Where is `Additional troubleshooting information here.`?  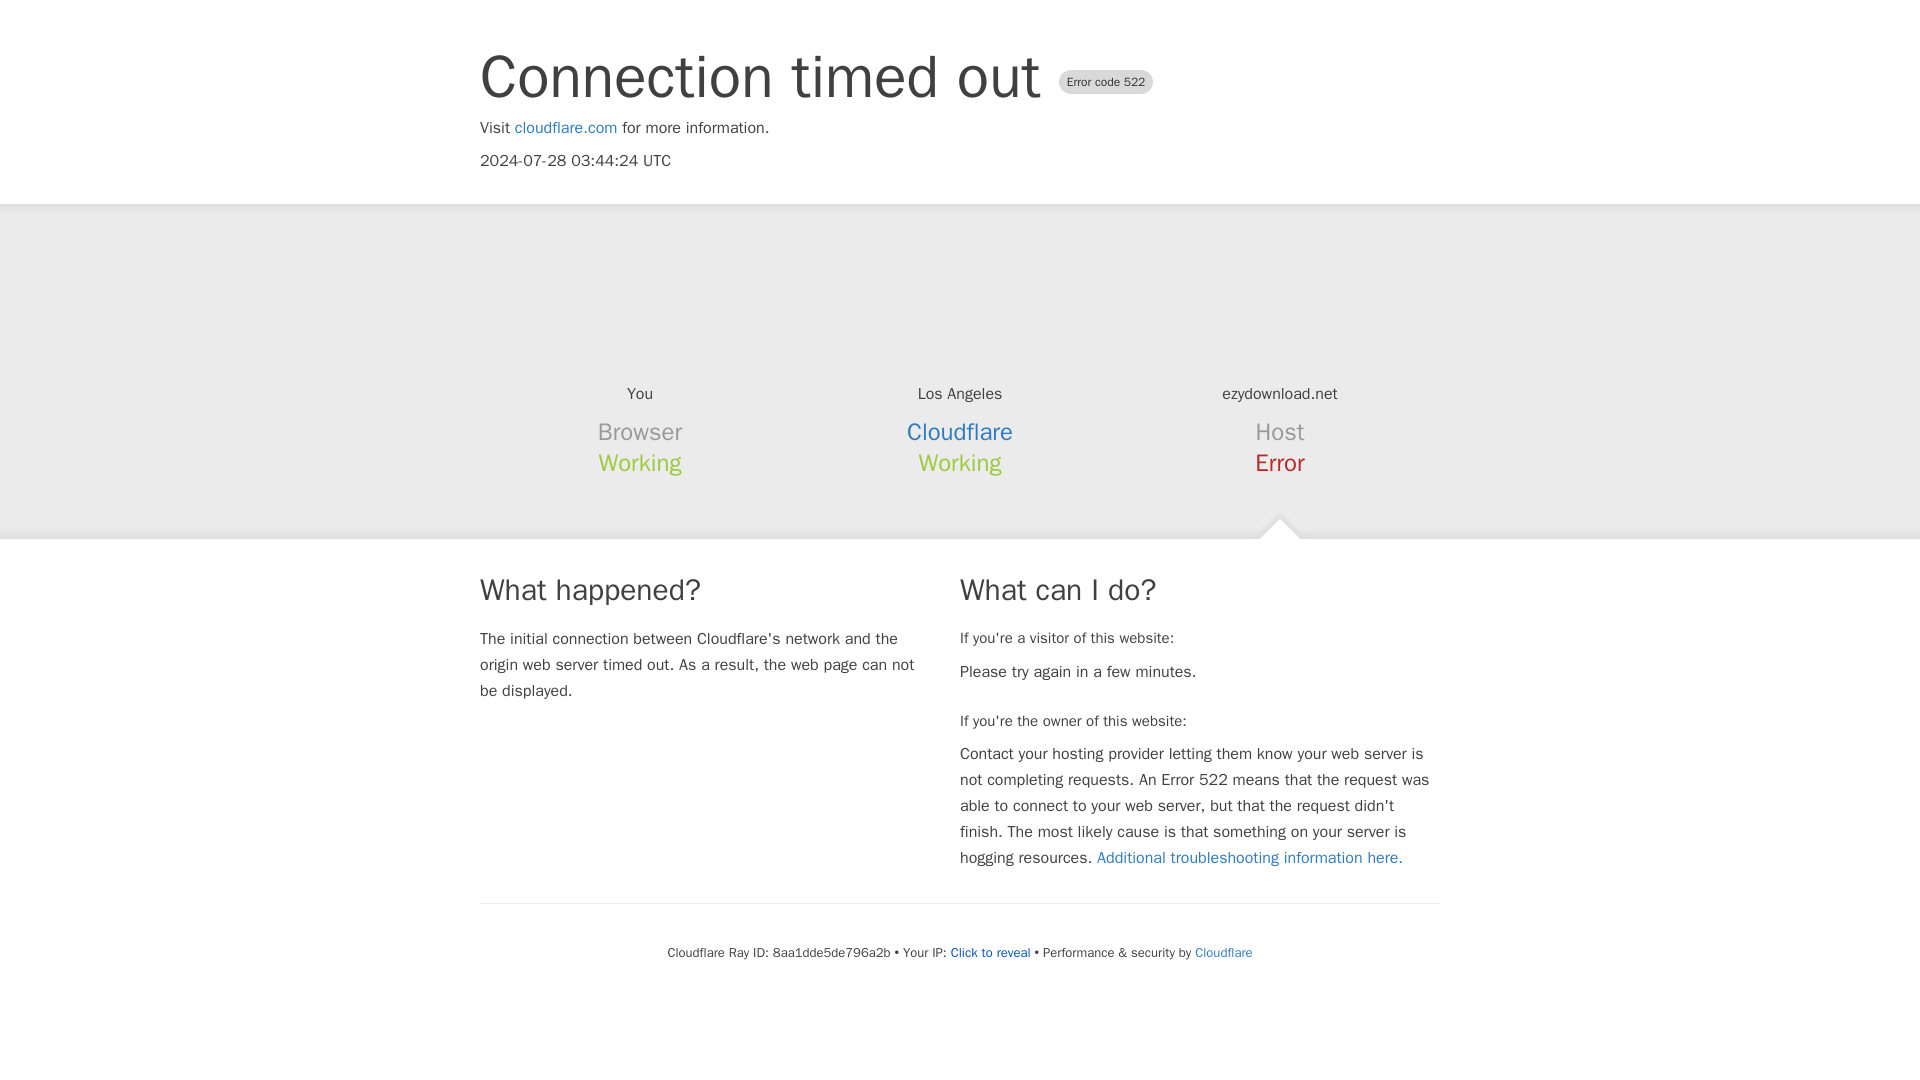 Additional troubleshooting information here. is located at coordinates (1250, 858).